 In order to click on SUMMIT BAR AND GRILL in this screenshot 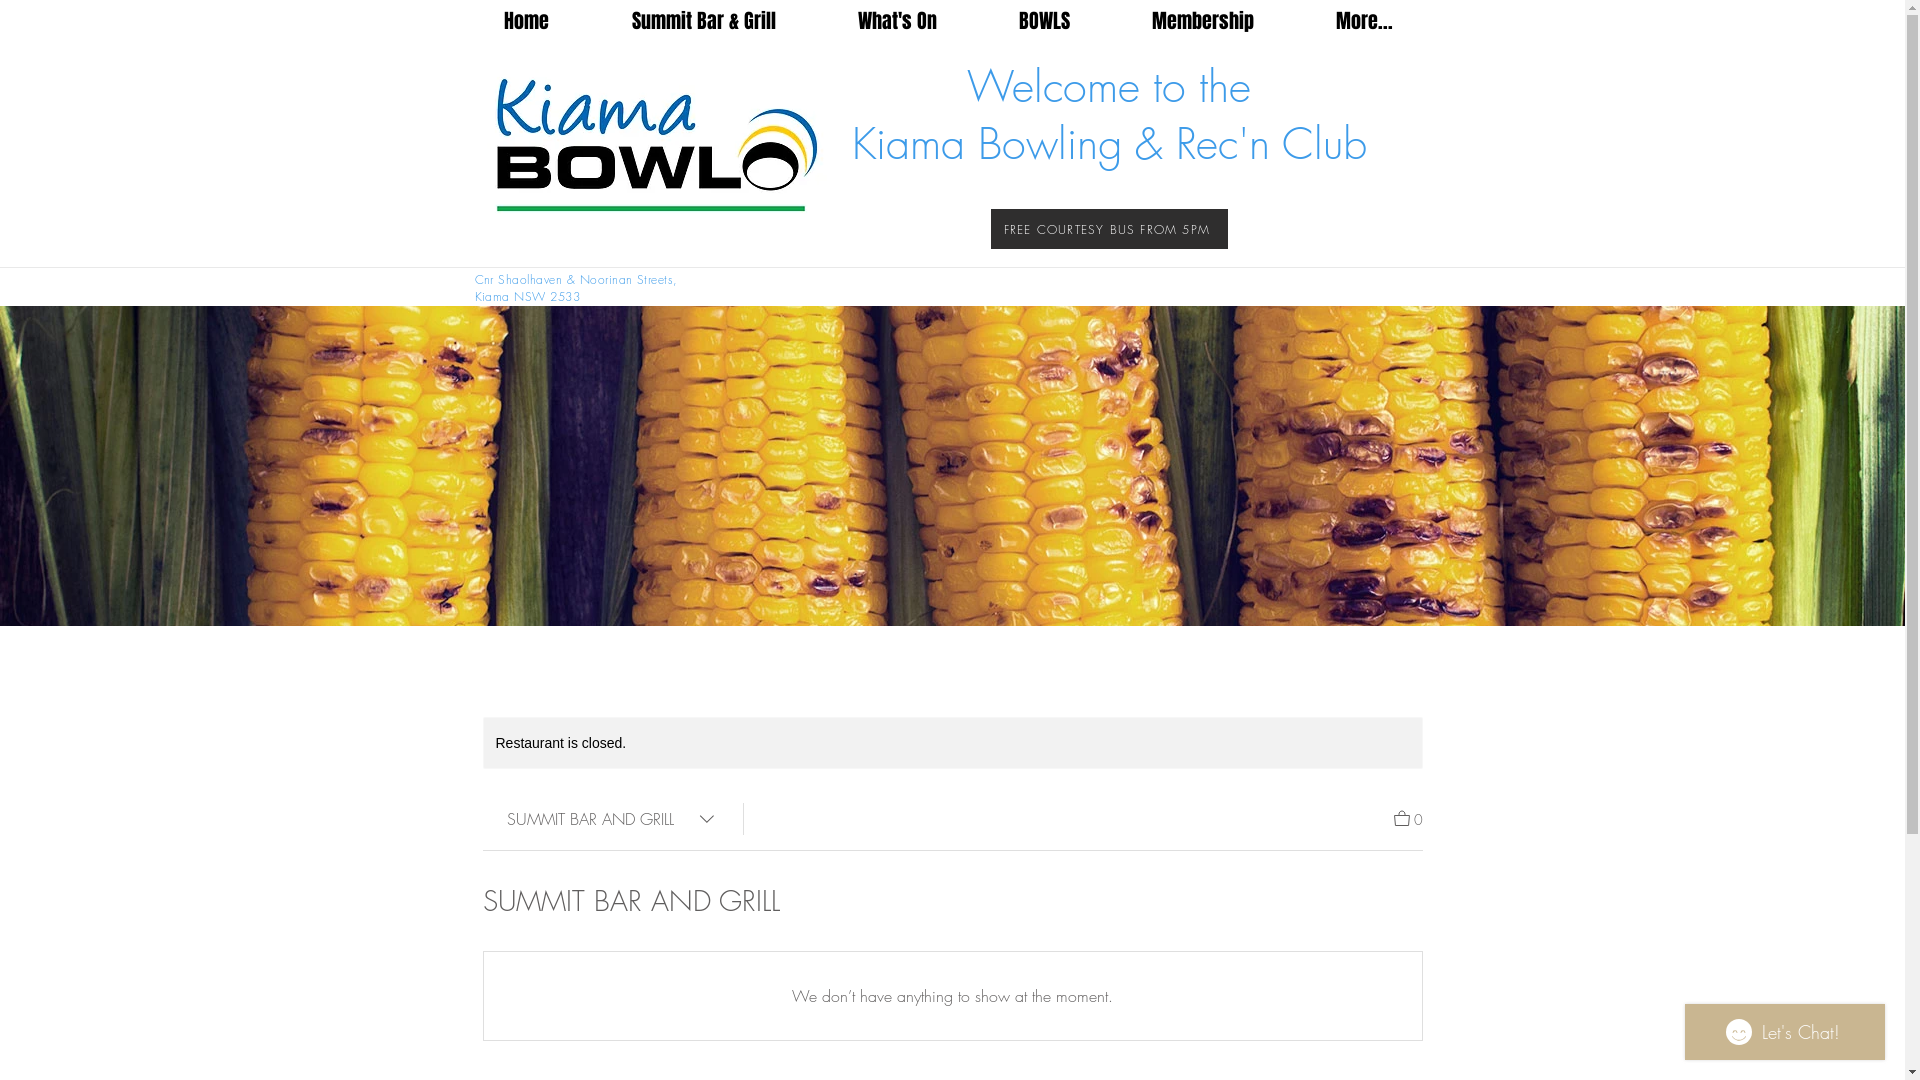, I will do `click(612, 819)`.